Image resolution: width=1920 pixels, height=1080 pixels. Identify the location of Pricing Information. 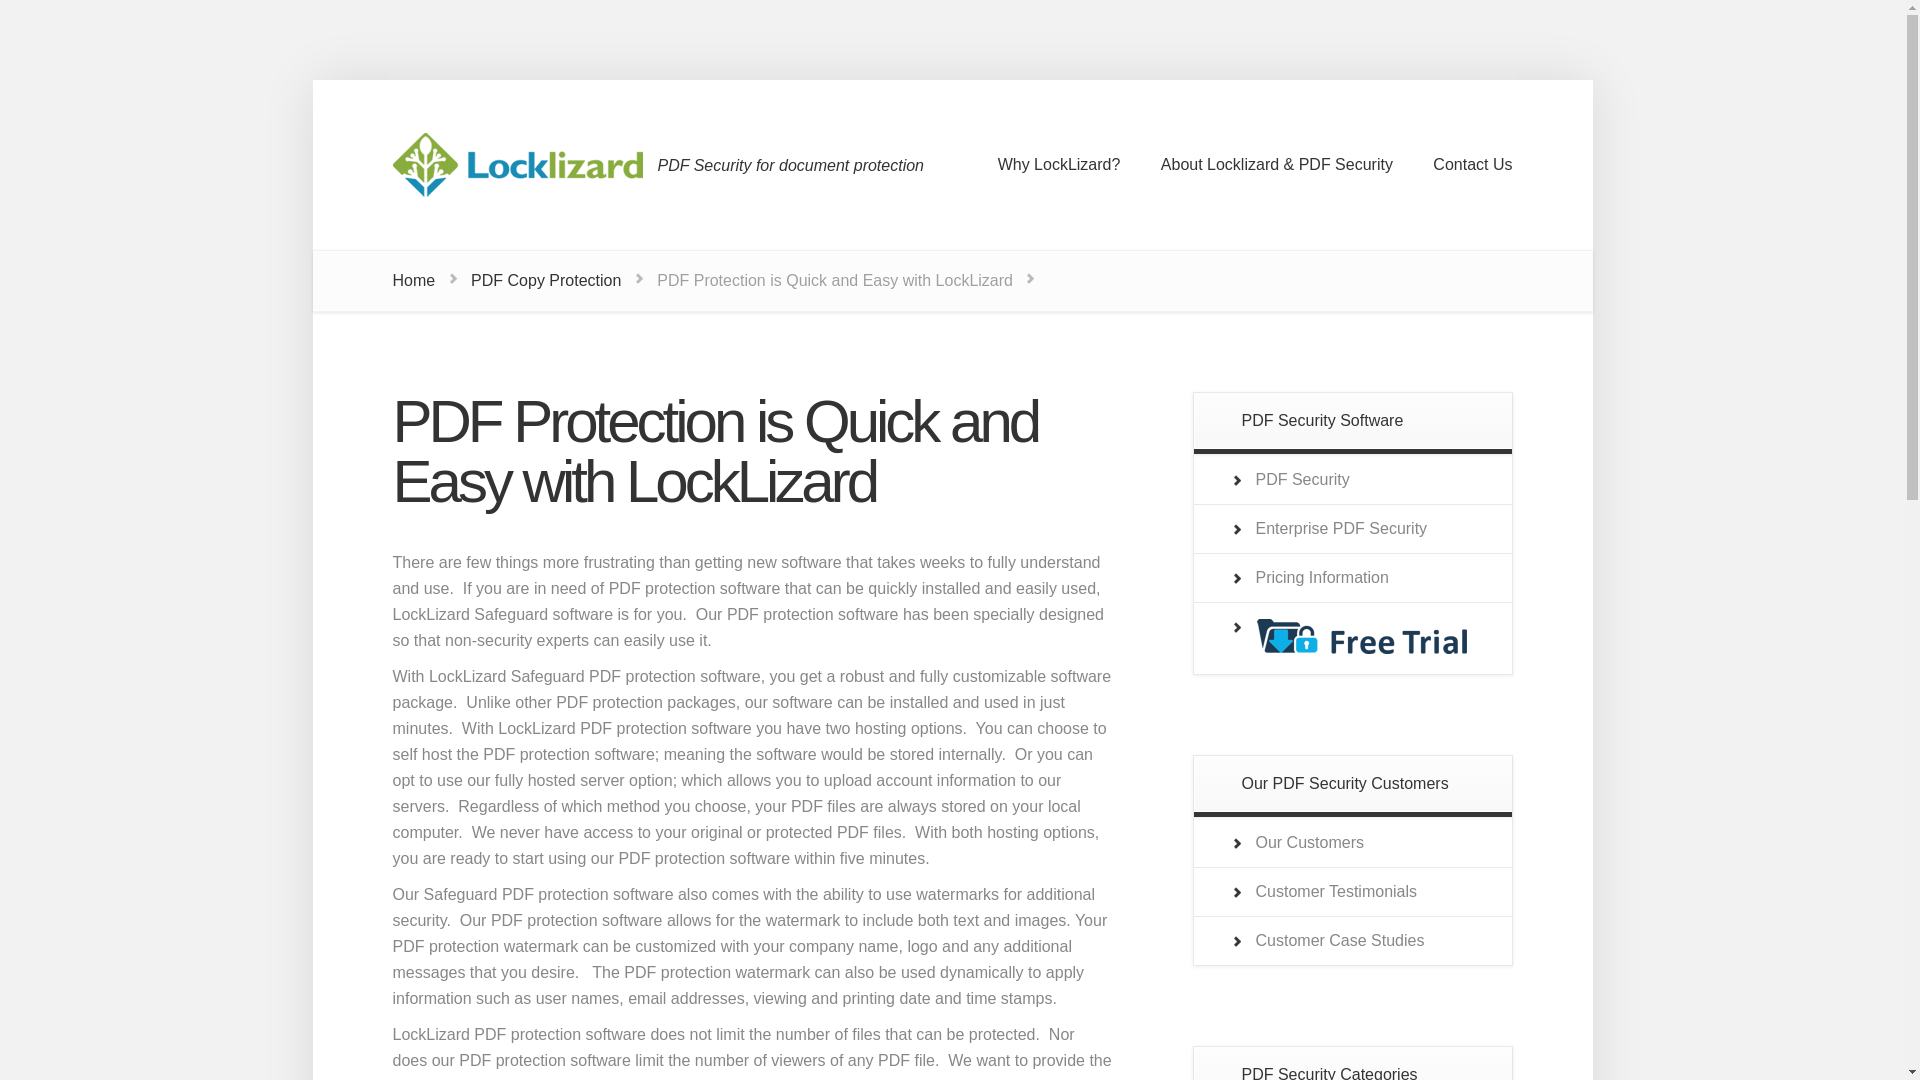
(1322, 578).